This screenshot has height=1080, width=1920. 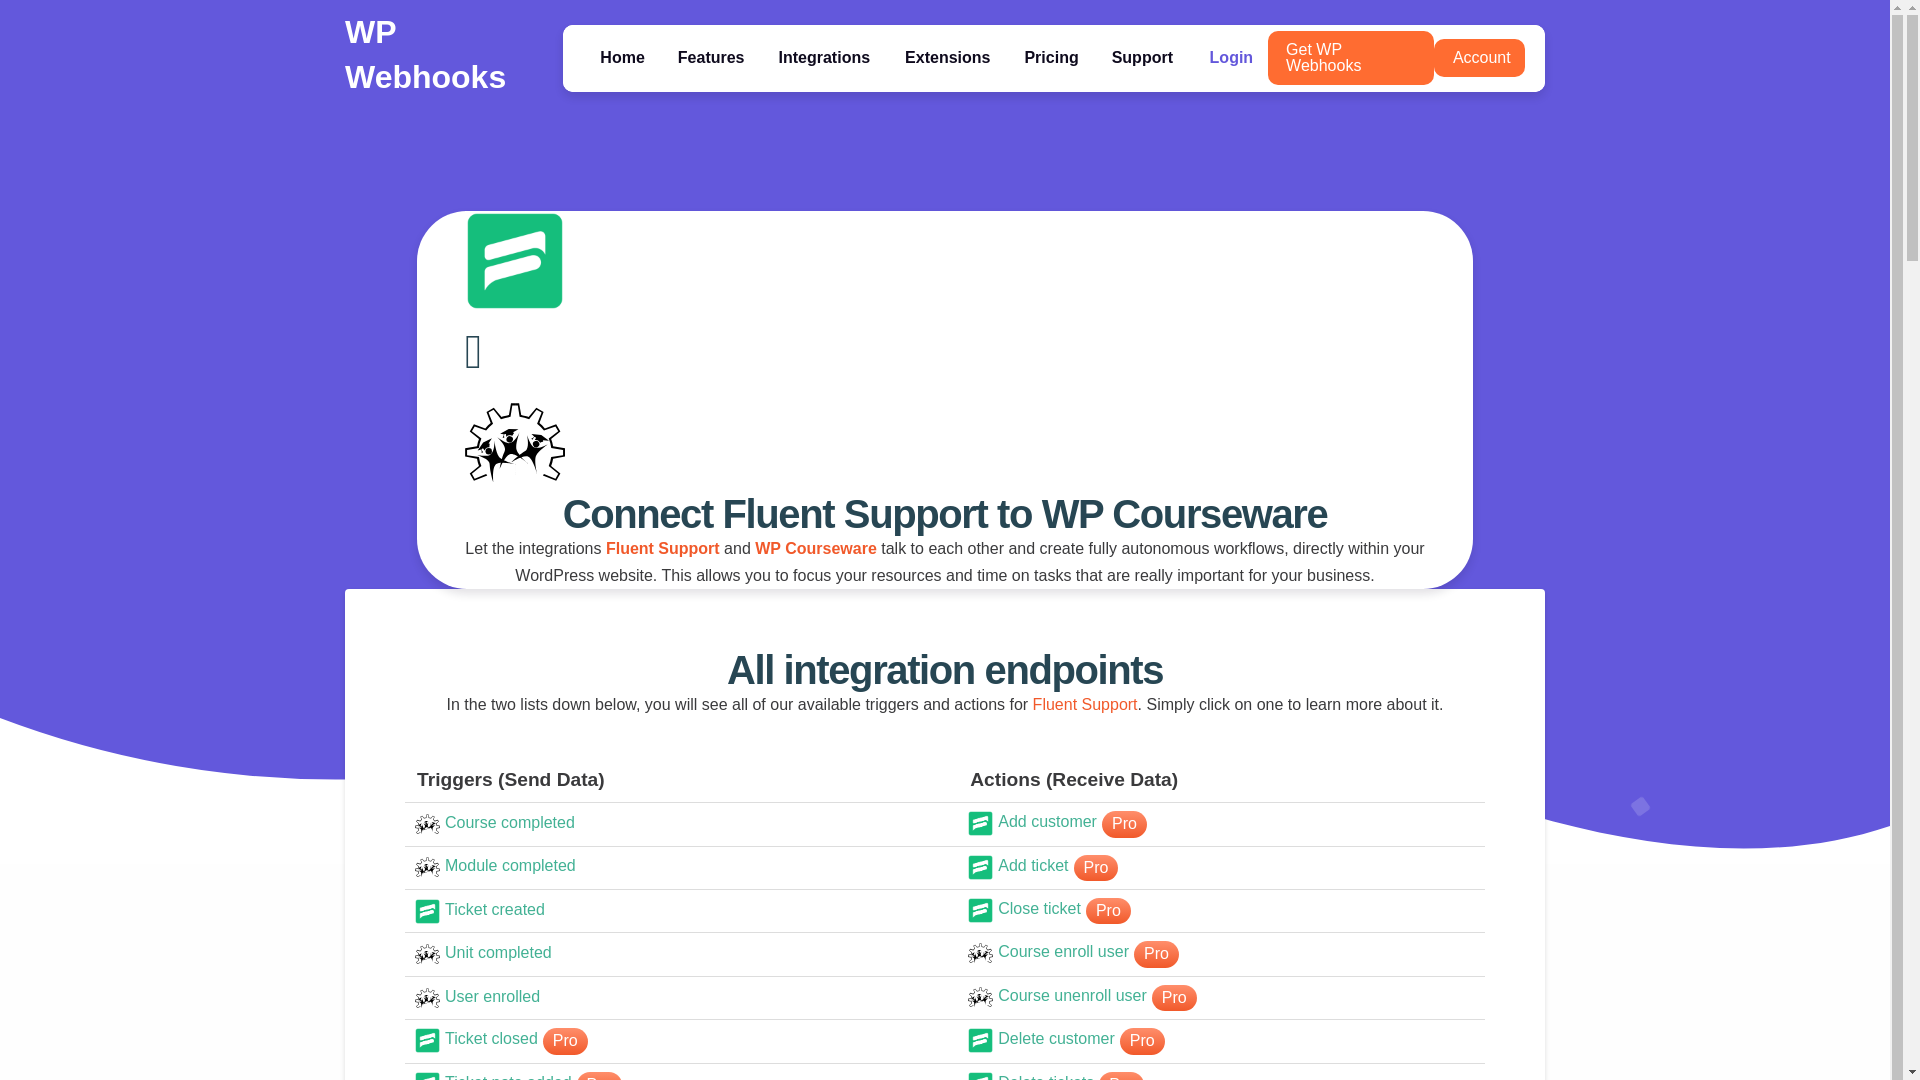 I want to click on Visit our Fluent Support integration, so click(x=663, y=548).